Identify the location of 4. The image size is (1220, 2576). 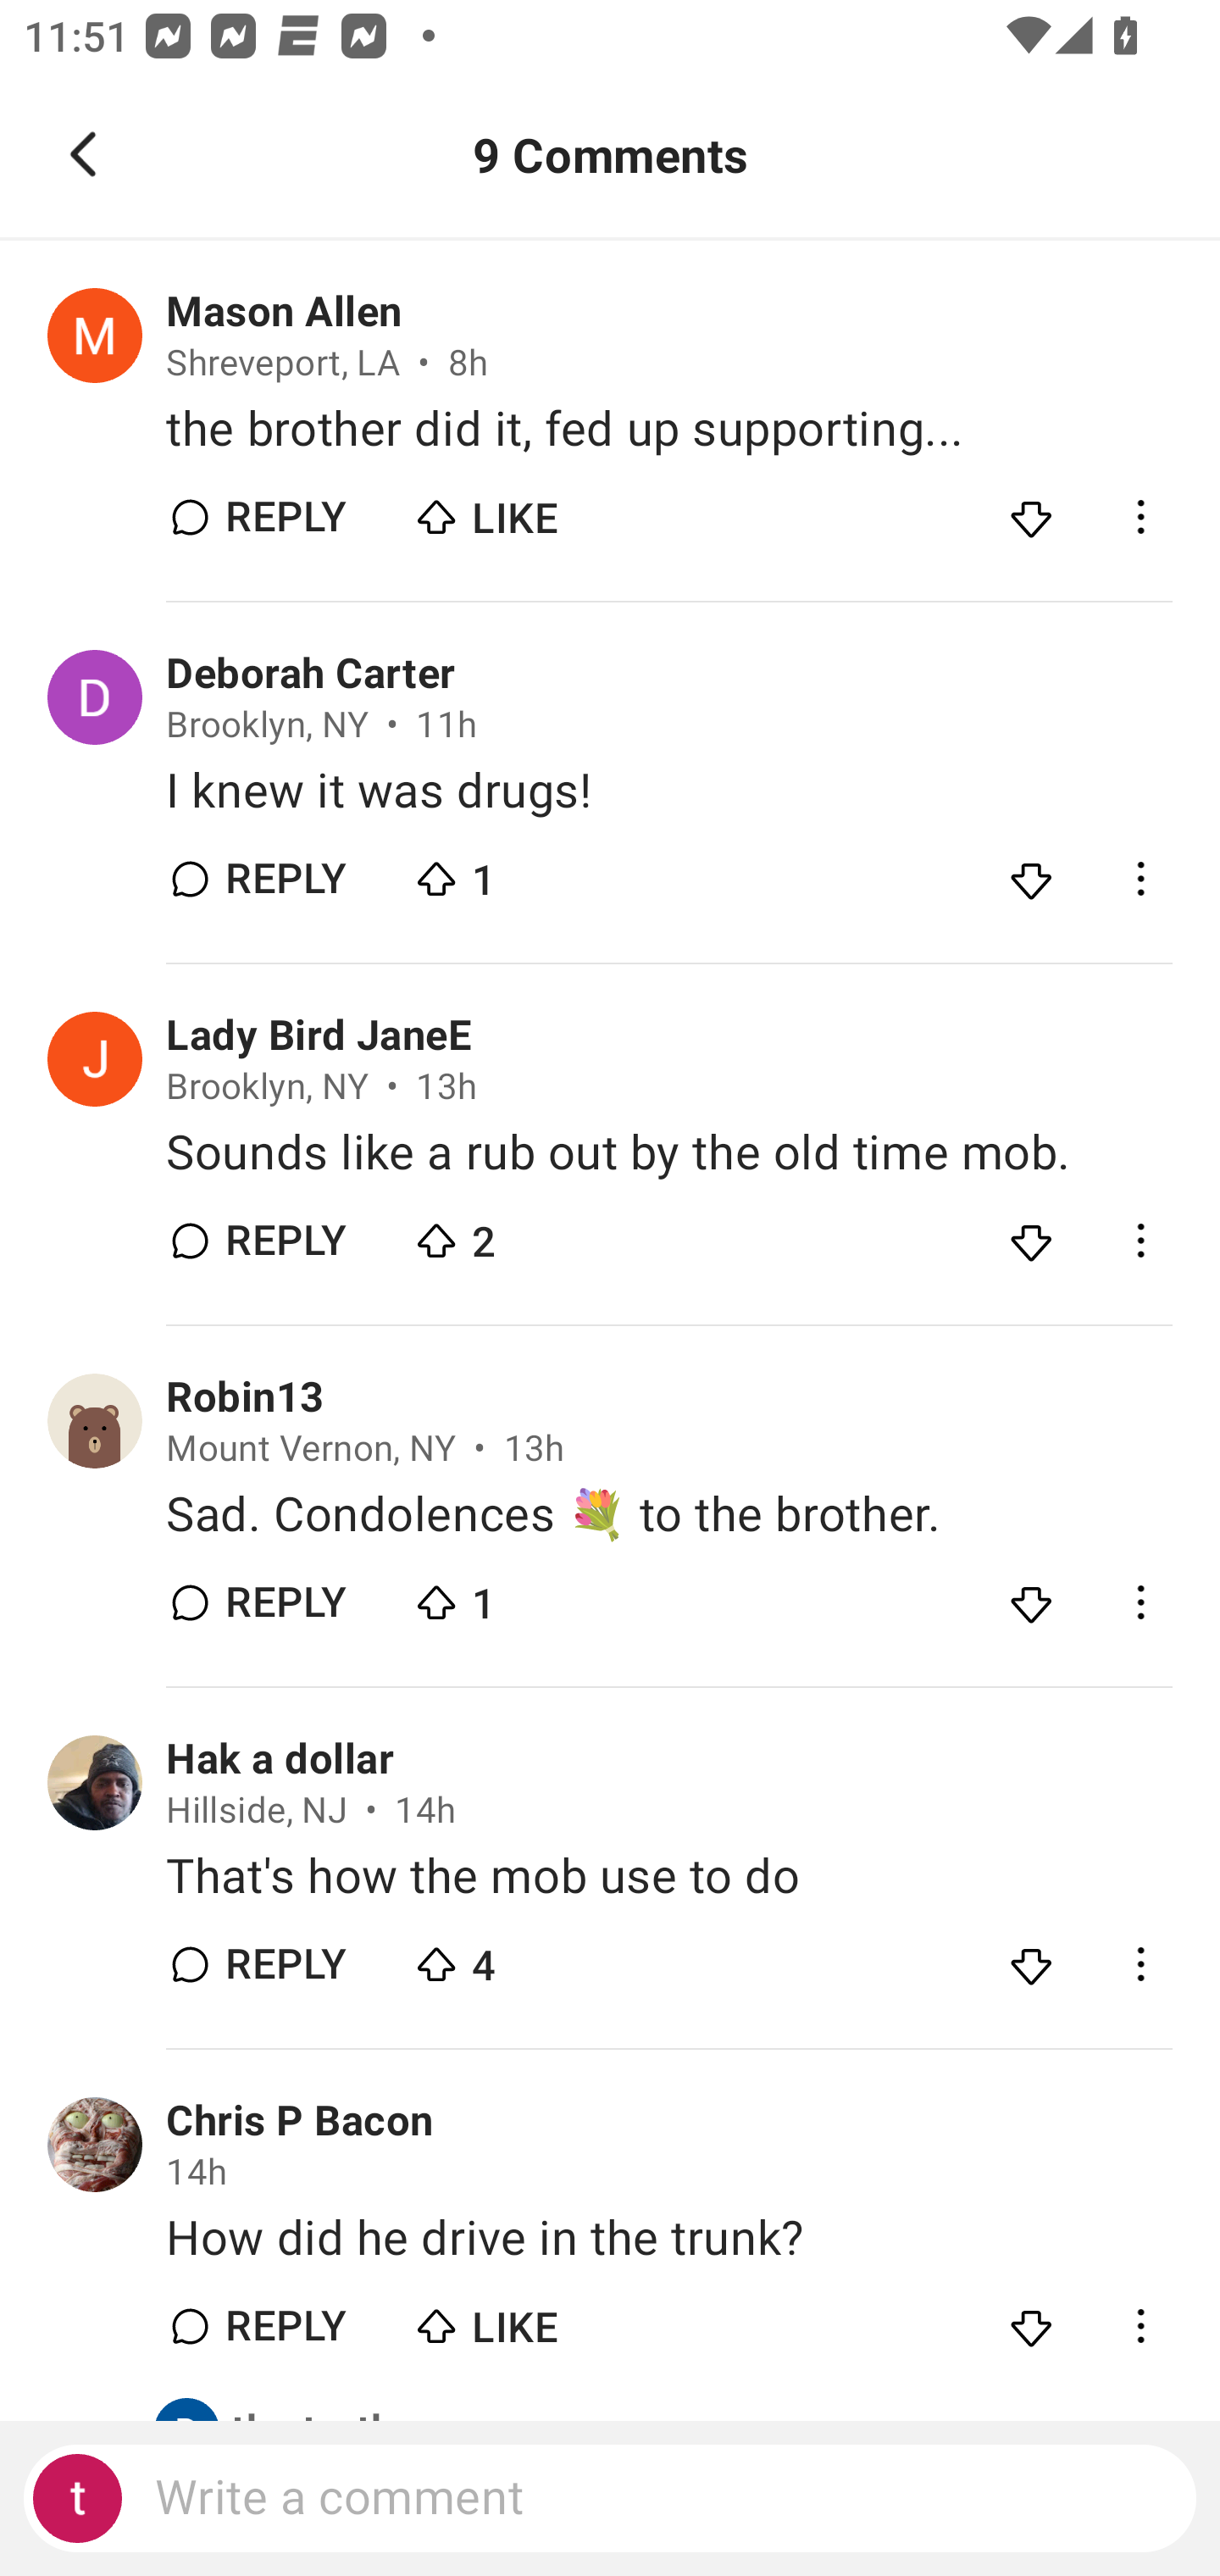
(527, 1956).